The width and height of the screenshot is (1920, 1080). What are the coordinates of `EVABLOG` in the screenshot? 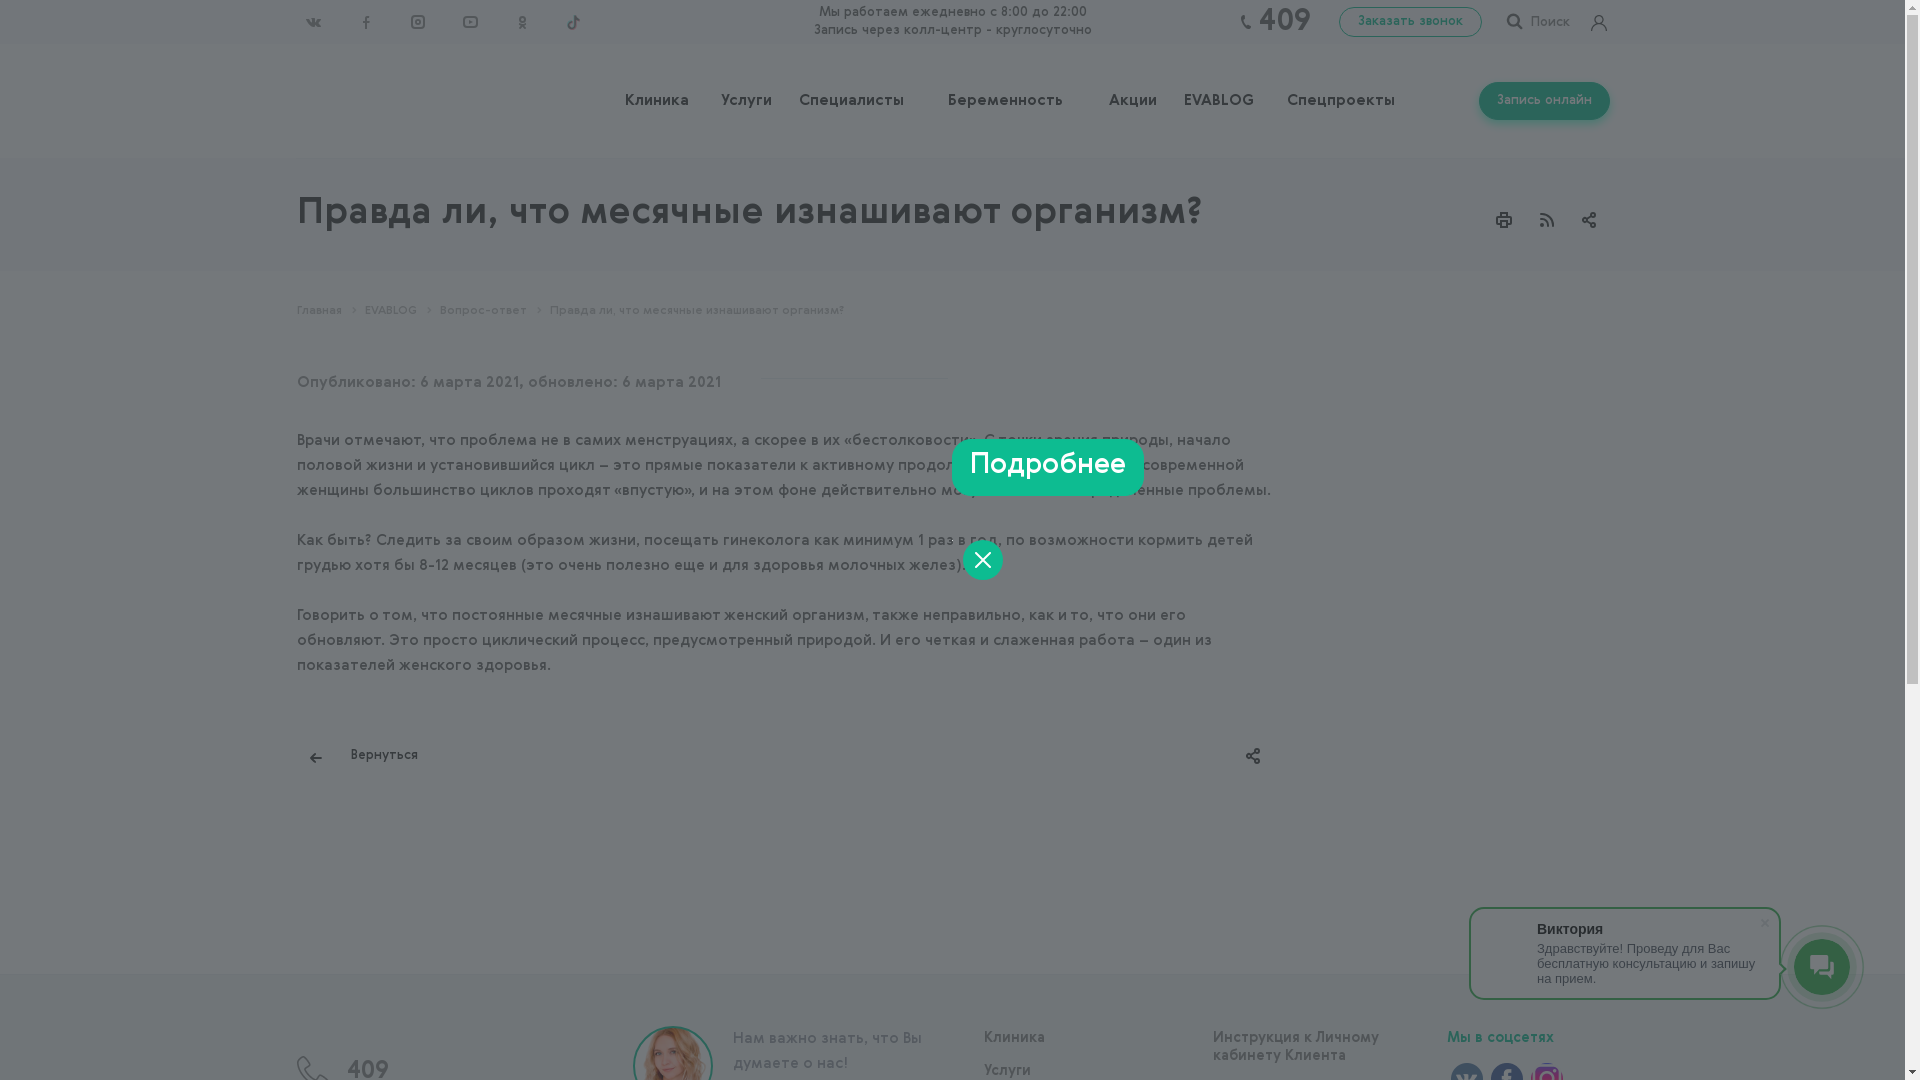 It's located at (390, 311).